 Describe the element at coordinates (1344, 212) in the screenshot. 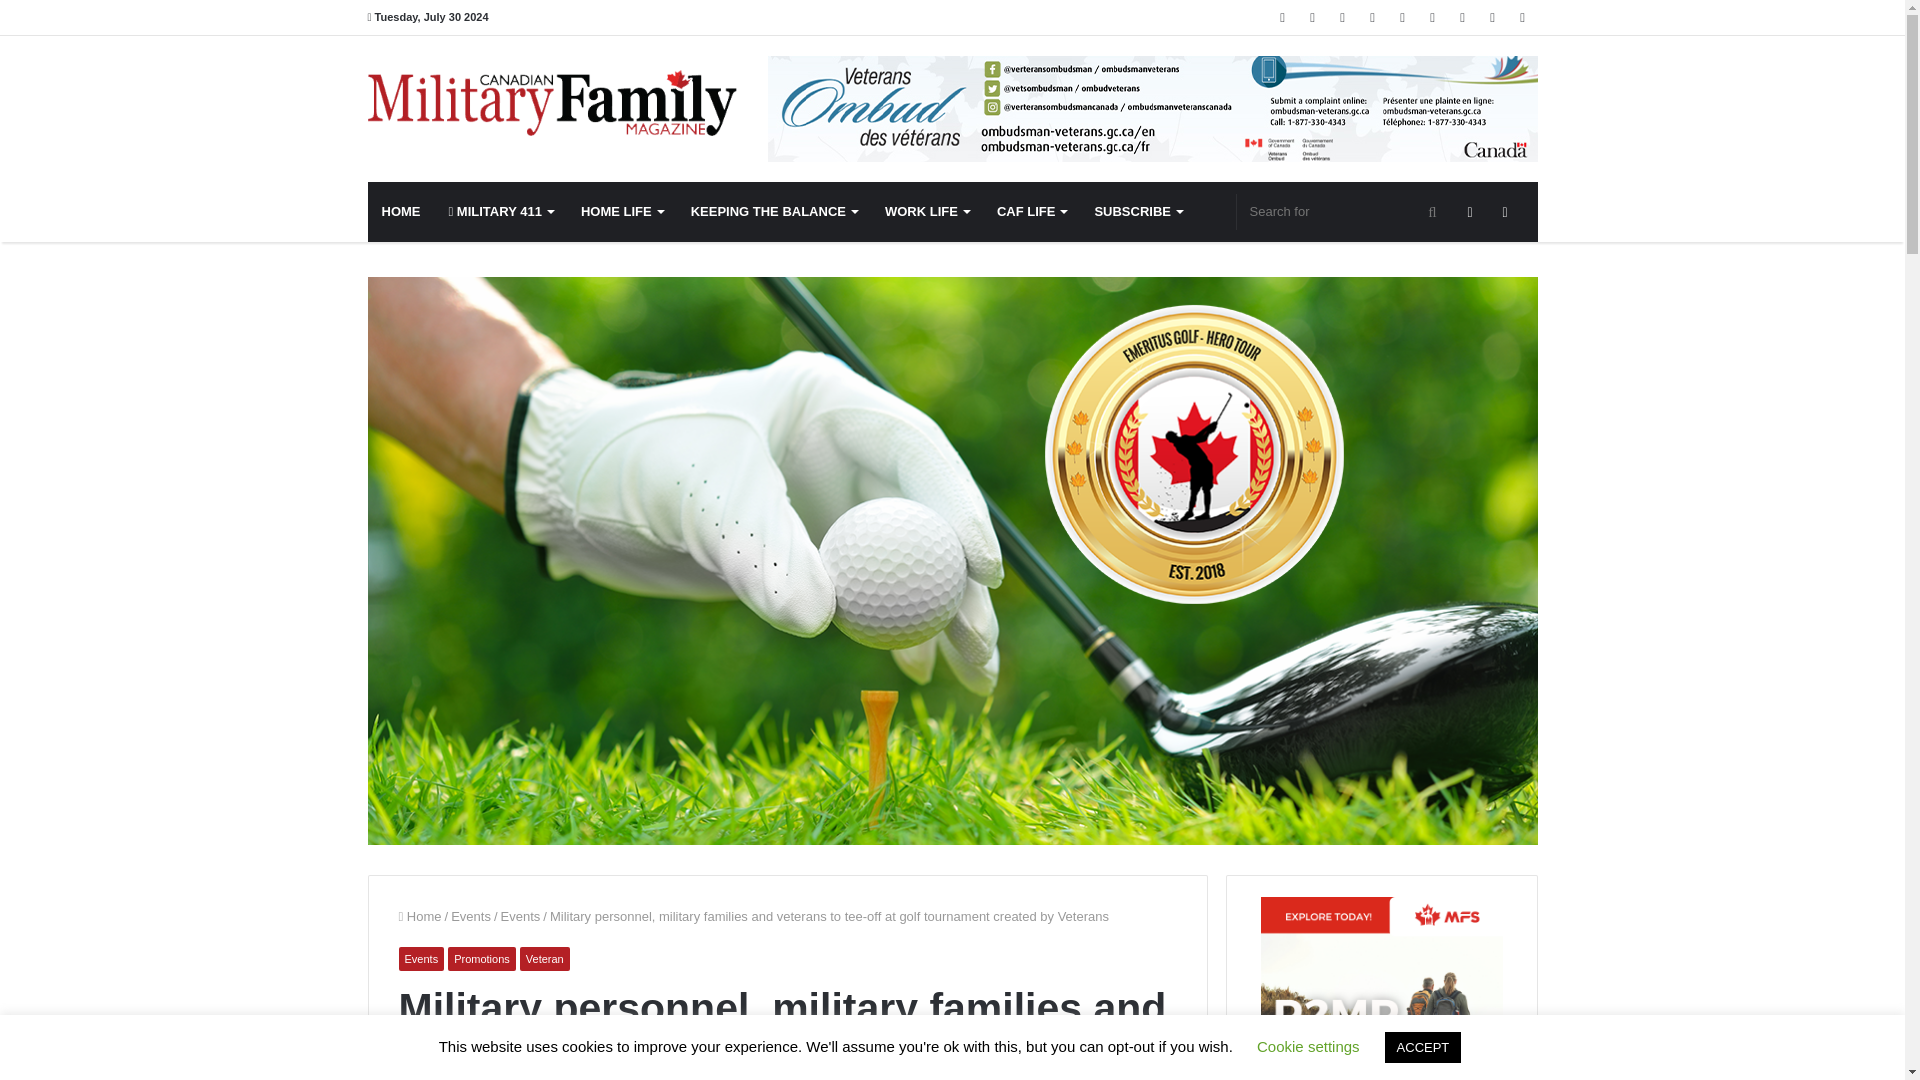

I see `Search for` at that location.